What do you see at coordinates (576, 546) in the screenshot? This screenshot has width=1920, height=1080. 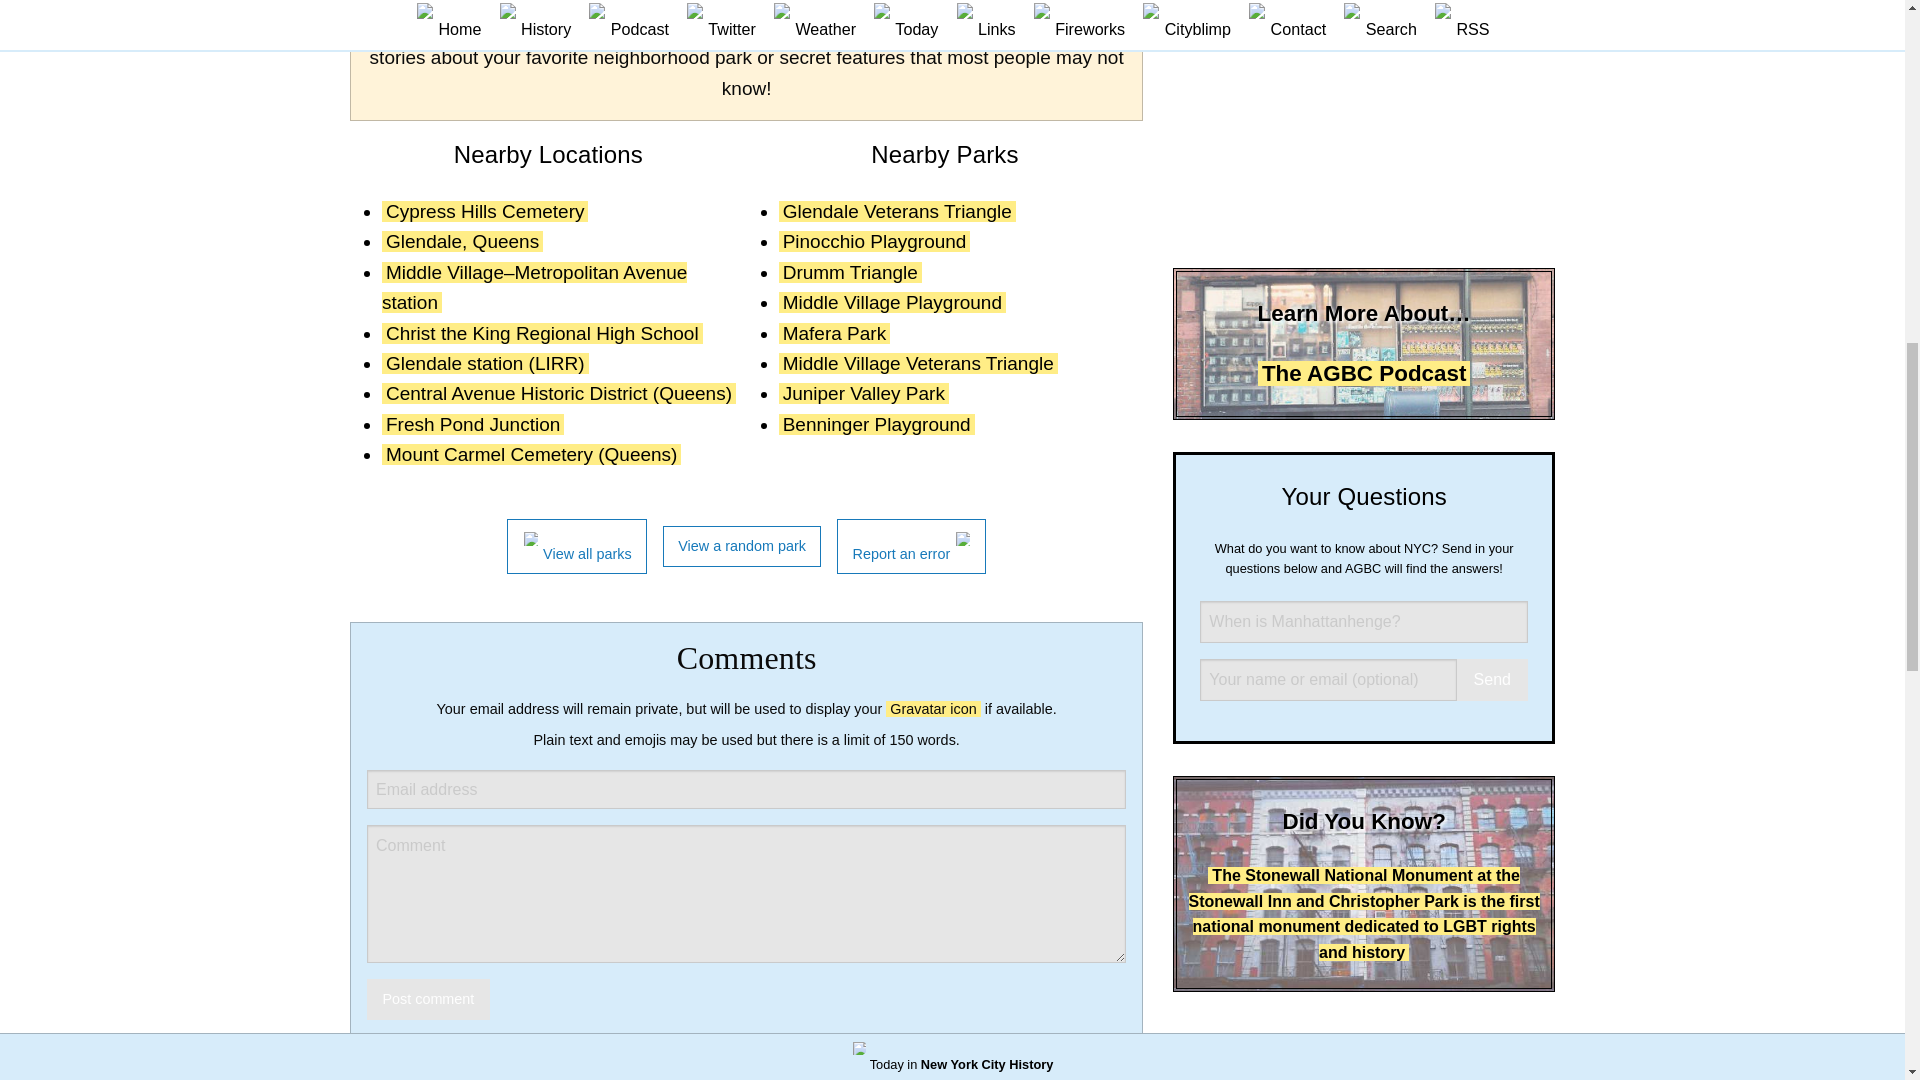 I see `View all parks` at bounding box center [576, 546].